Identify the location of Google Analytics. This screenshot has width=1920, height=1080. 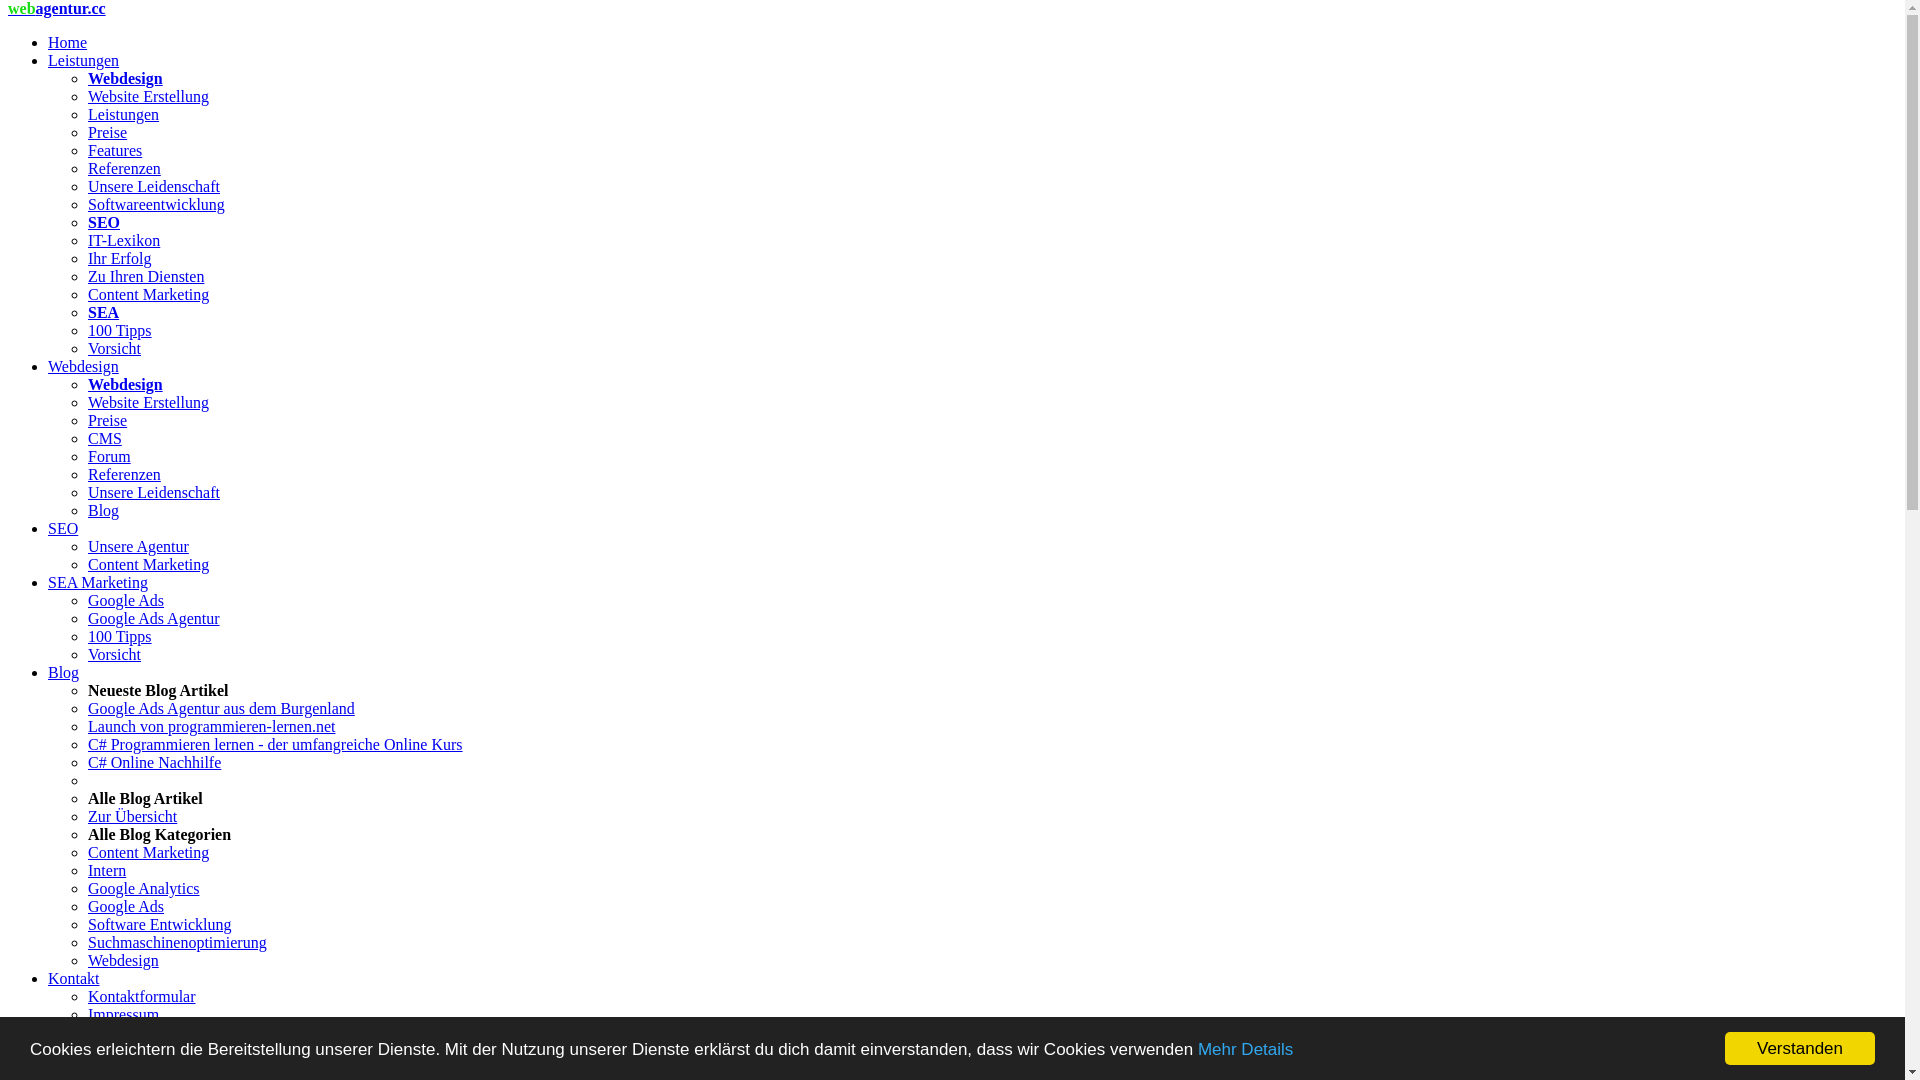
(144, 888).